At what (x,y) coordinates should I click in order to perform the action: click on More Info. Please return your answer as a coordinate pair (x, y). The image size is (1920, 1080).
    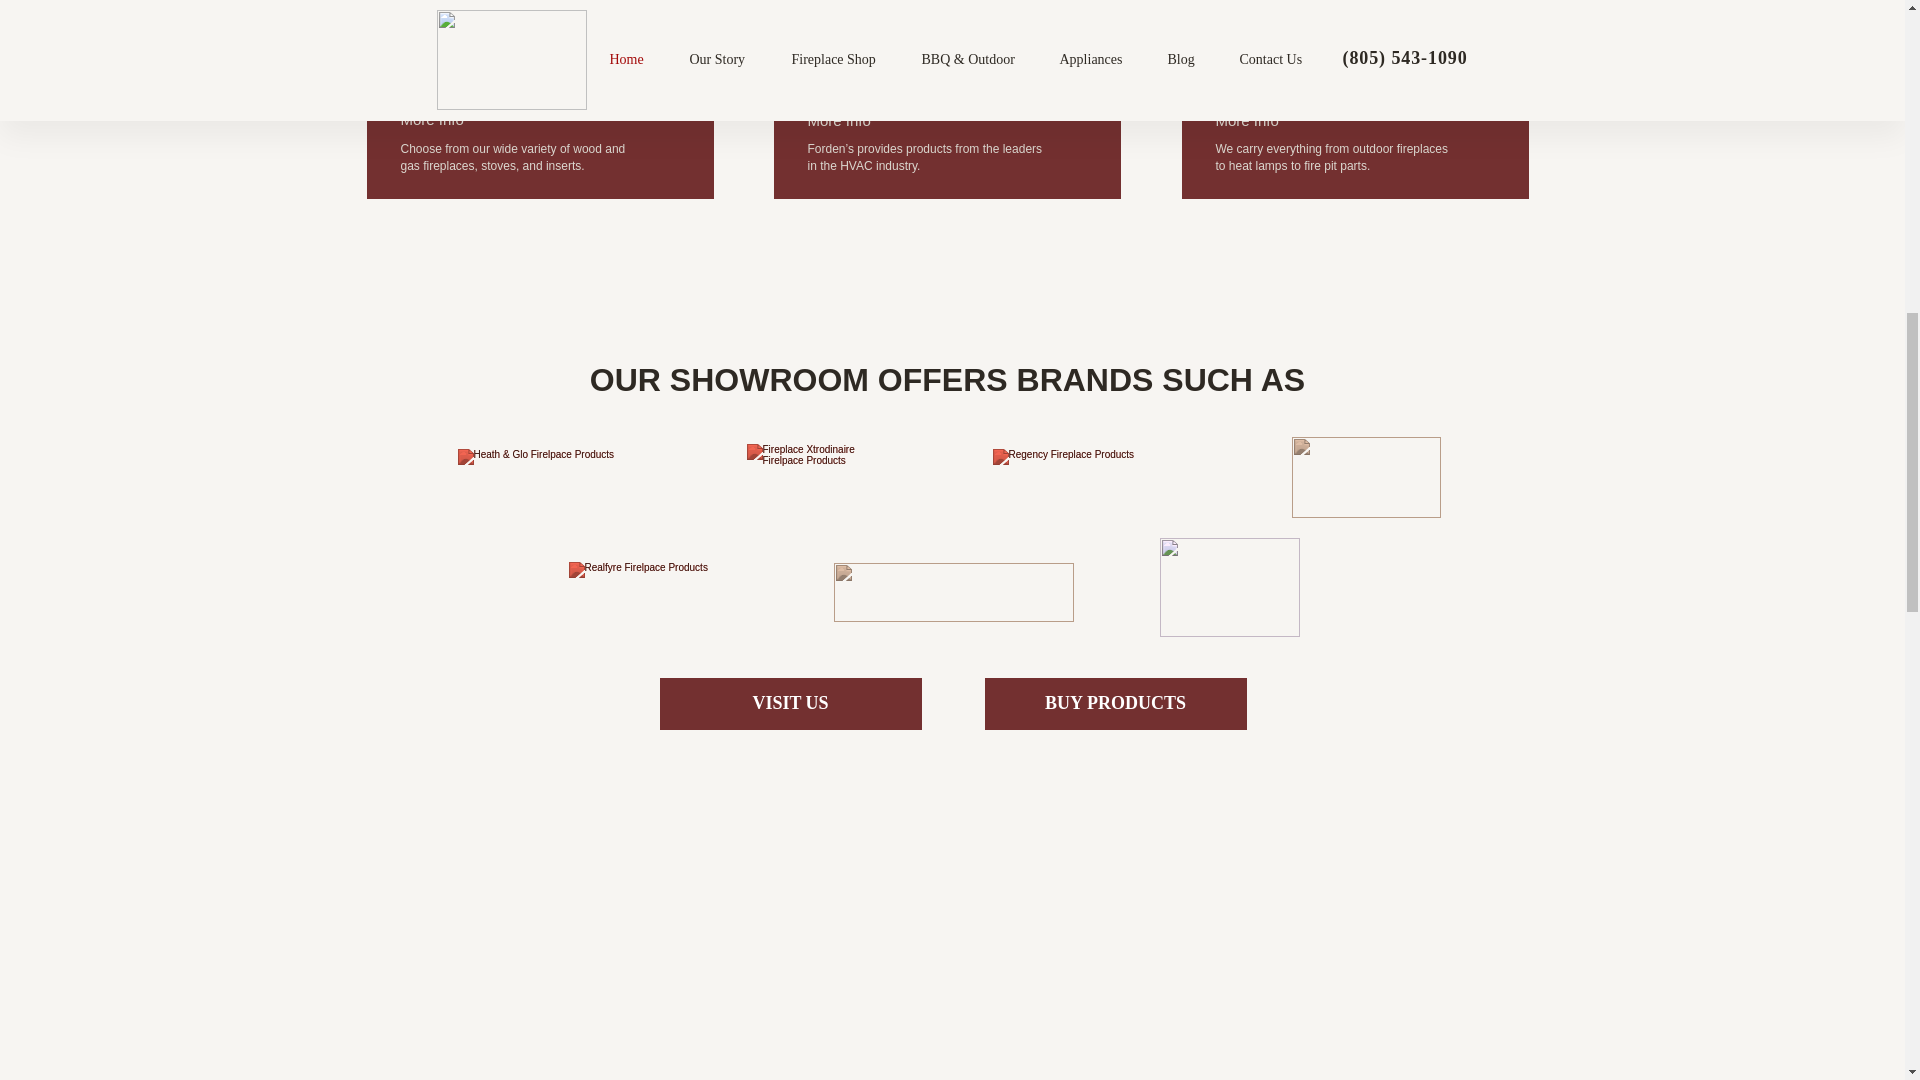
    Looking at the image, I should click on (430, 120).